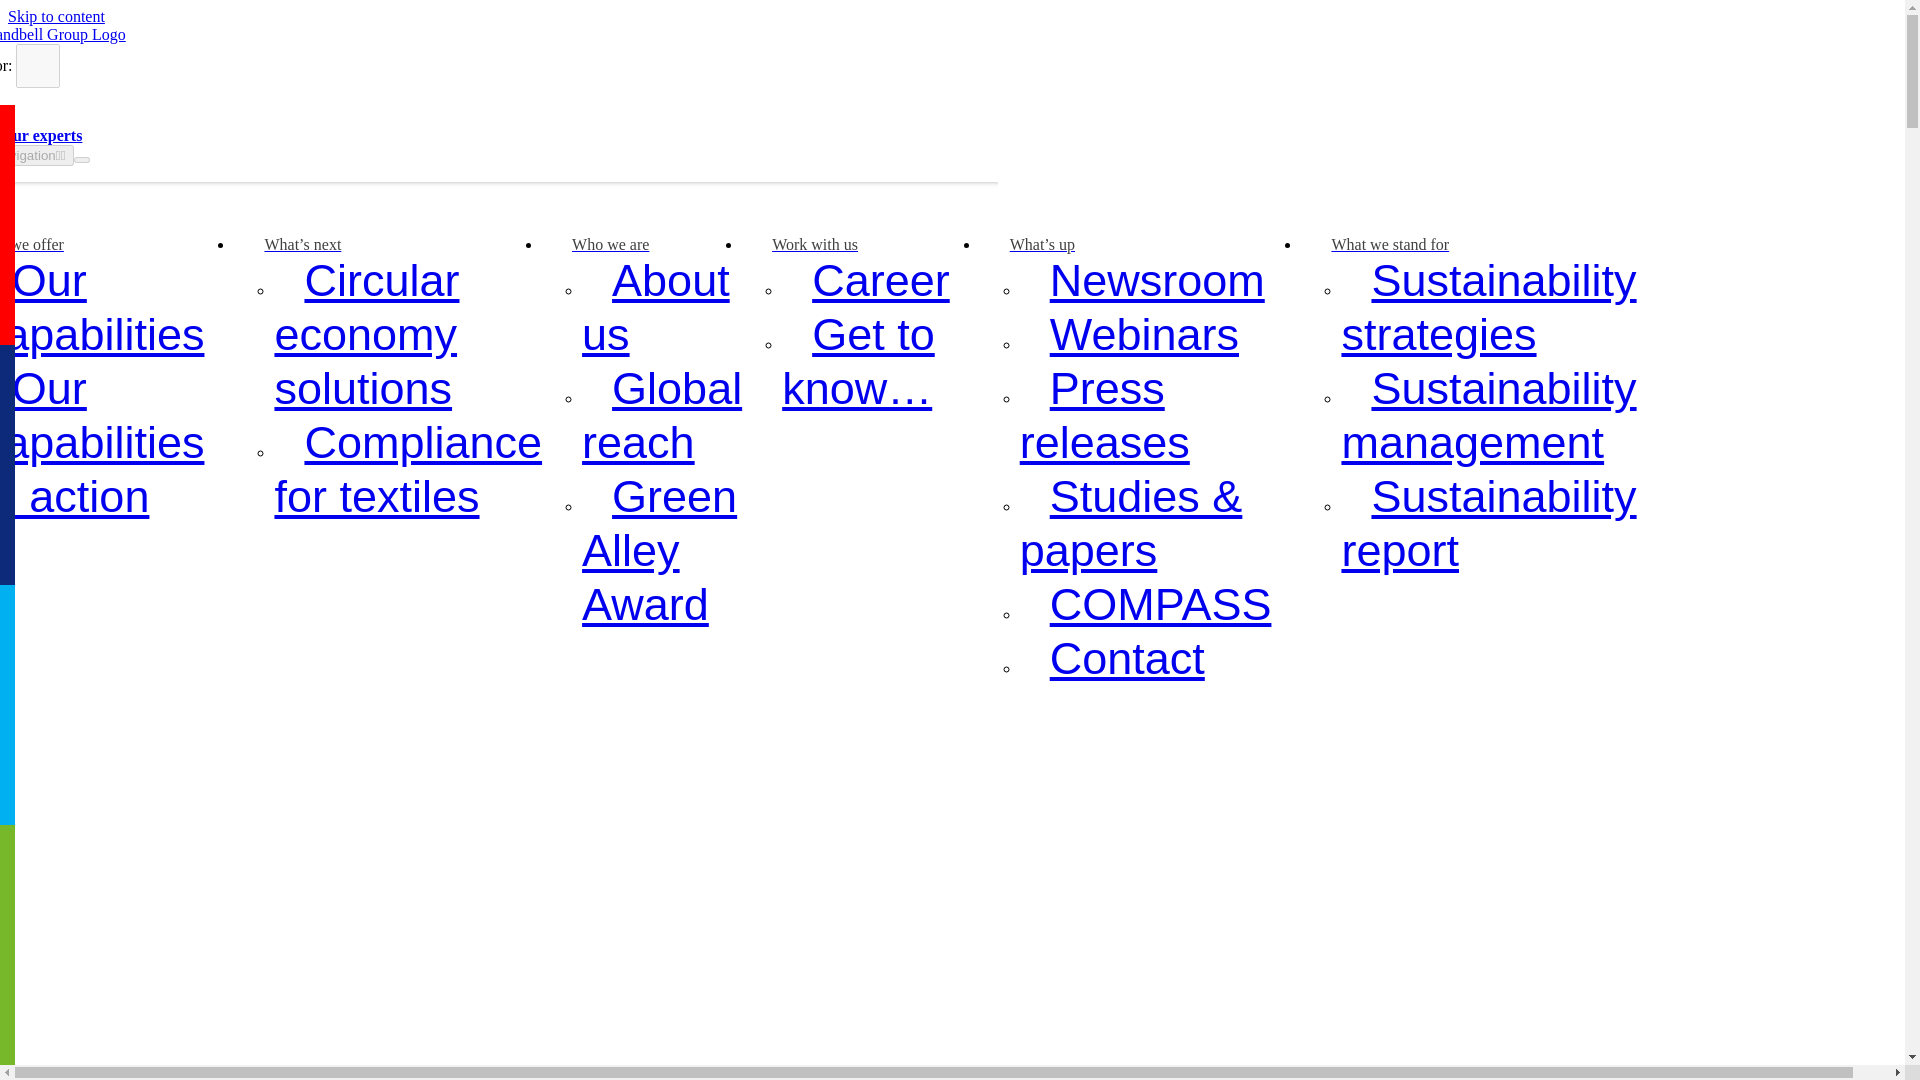 Image resolution: width=1920 pixels, height=1080 pixels. Describe the element at coordinates (102, 442) in the screenshot. I see `Our capabilities in action` at that location.